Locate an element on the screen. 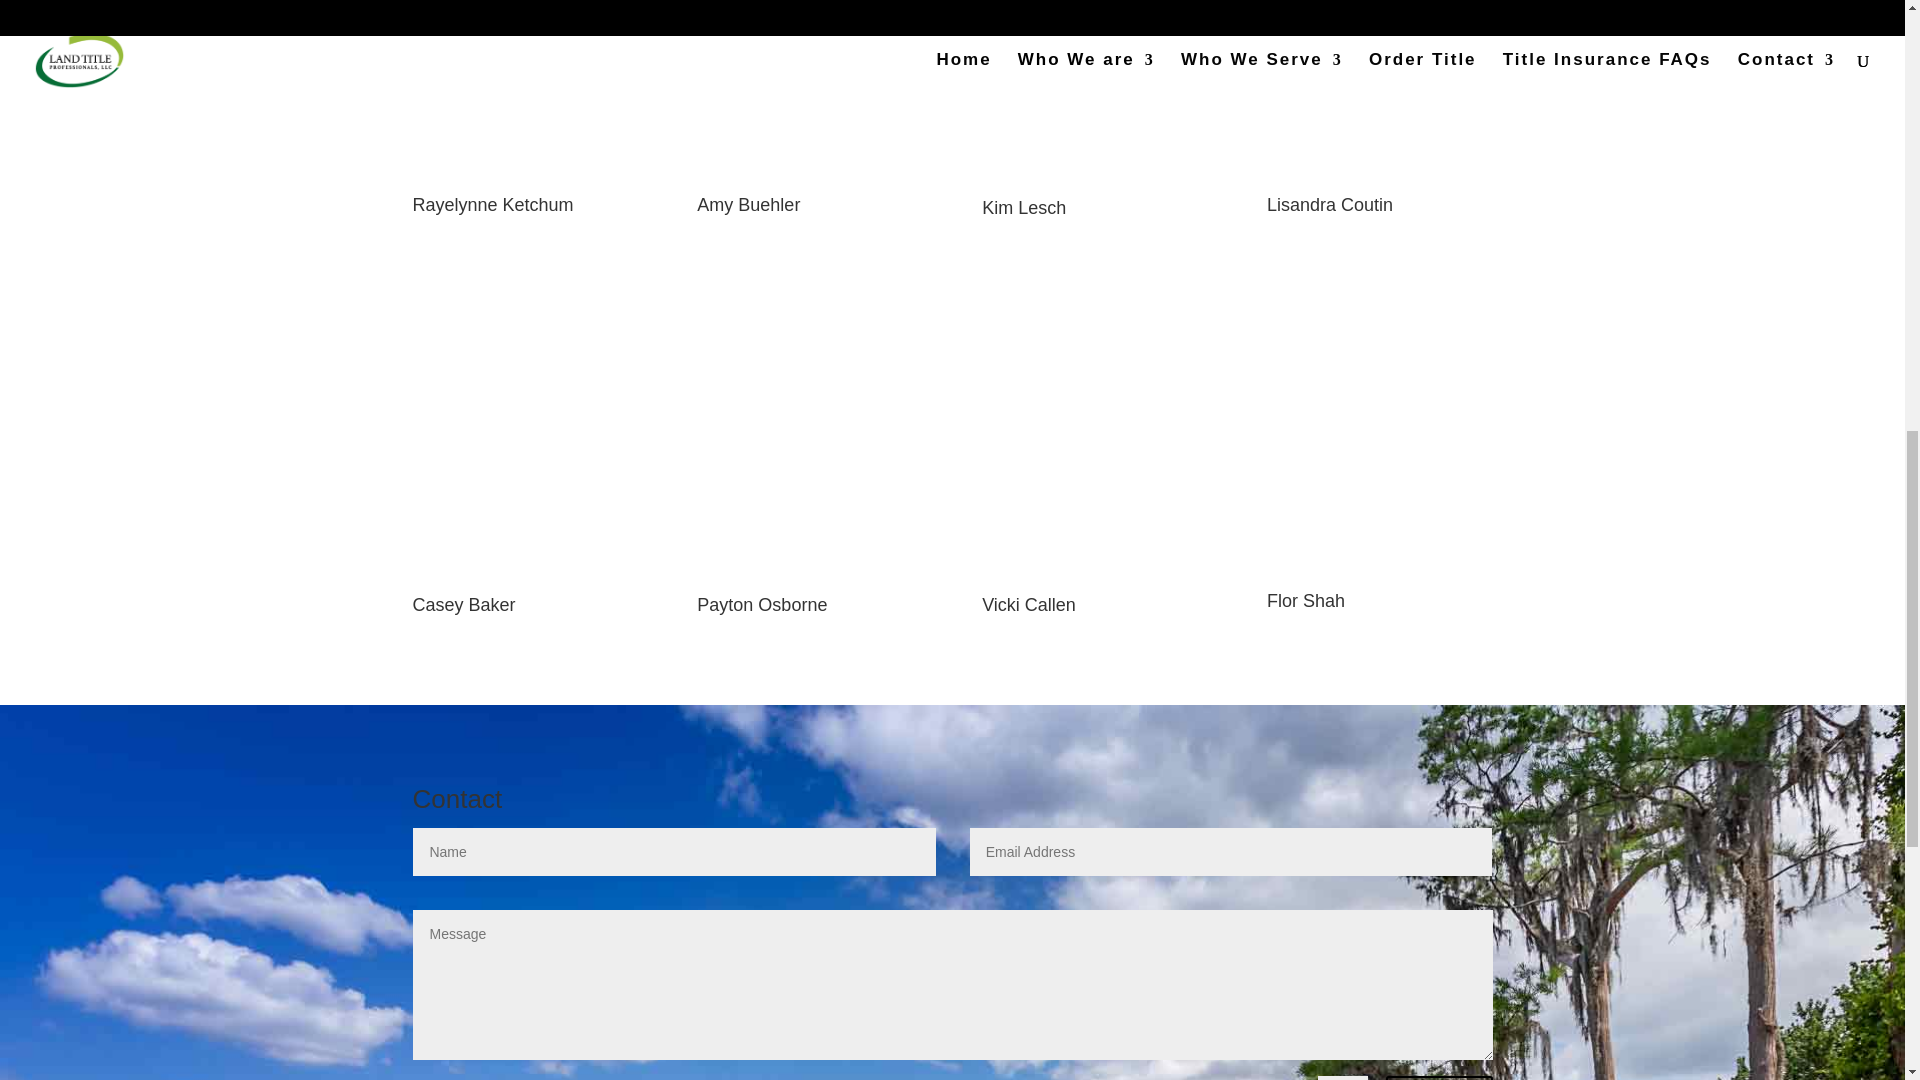 The width and height of the screenshot is (1920, 1080). Payton Osborne is located at coordinates (762, 604).